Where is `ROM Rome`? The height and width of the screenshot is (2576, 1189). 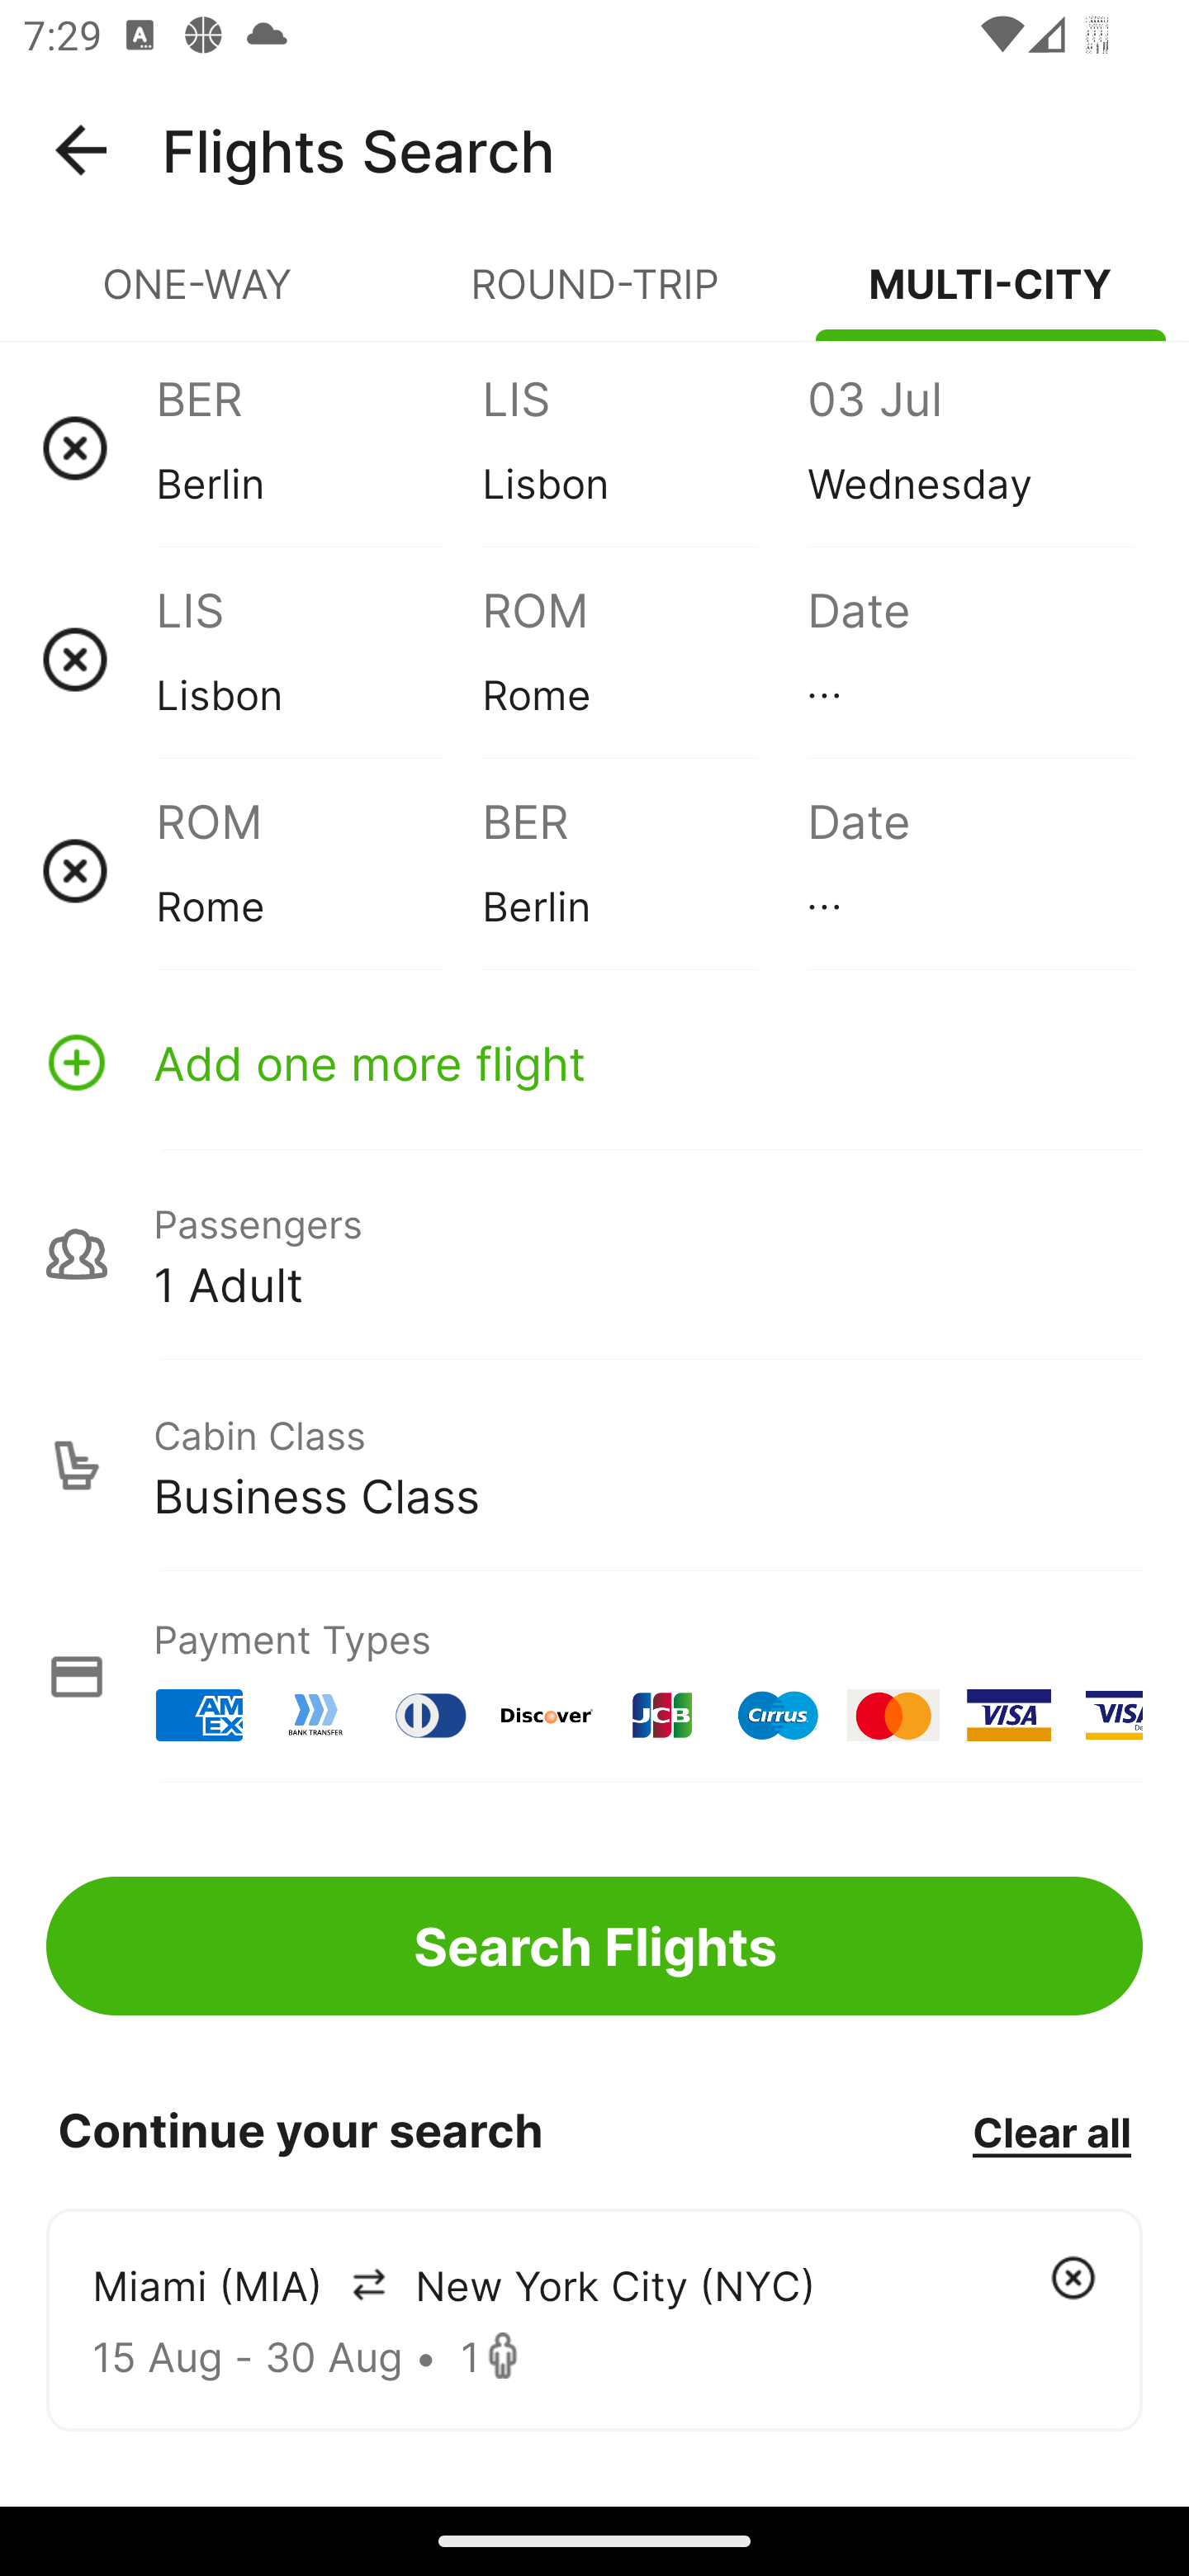 ROM Rome is located at coordinates (319, 870).